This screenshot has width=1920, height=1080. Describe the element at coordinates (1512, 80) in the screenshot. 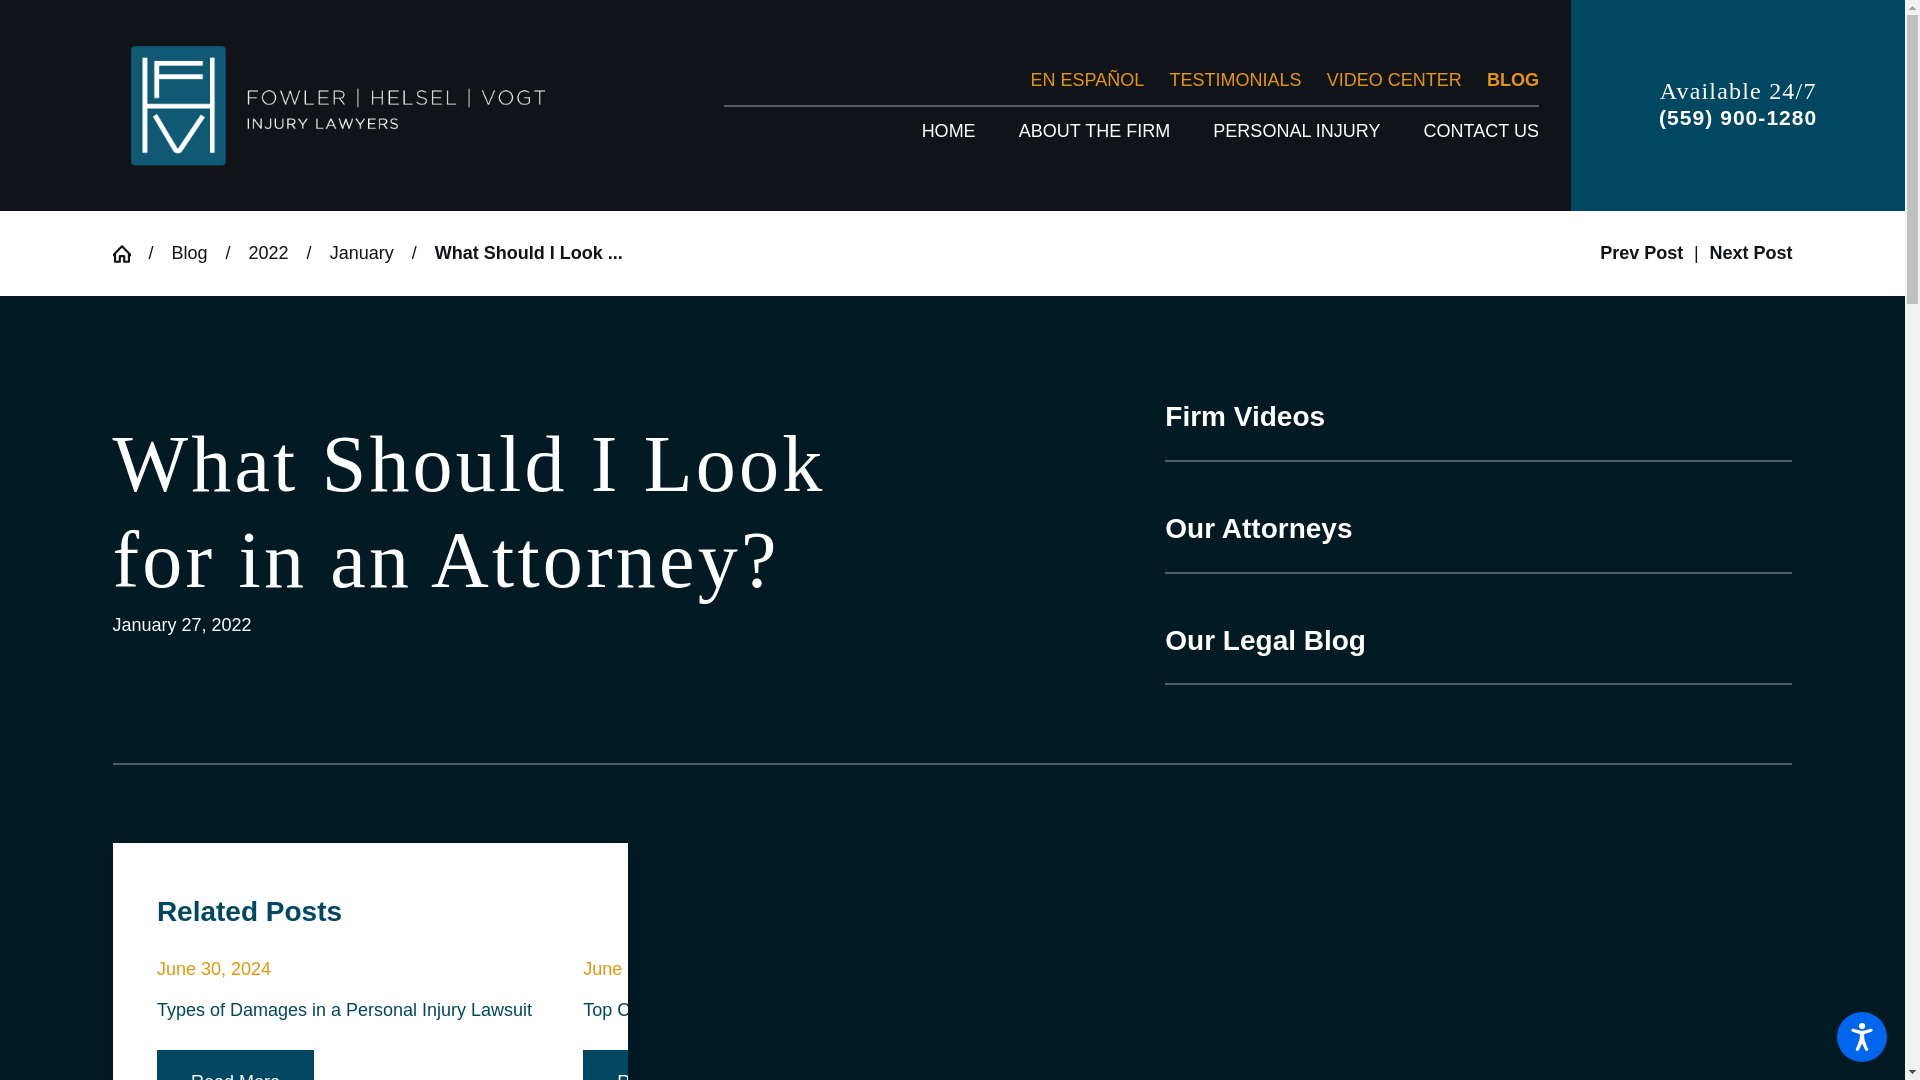

I see `BLOG` at that location.